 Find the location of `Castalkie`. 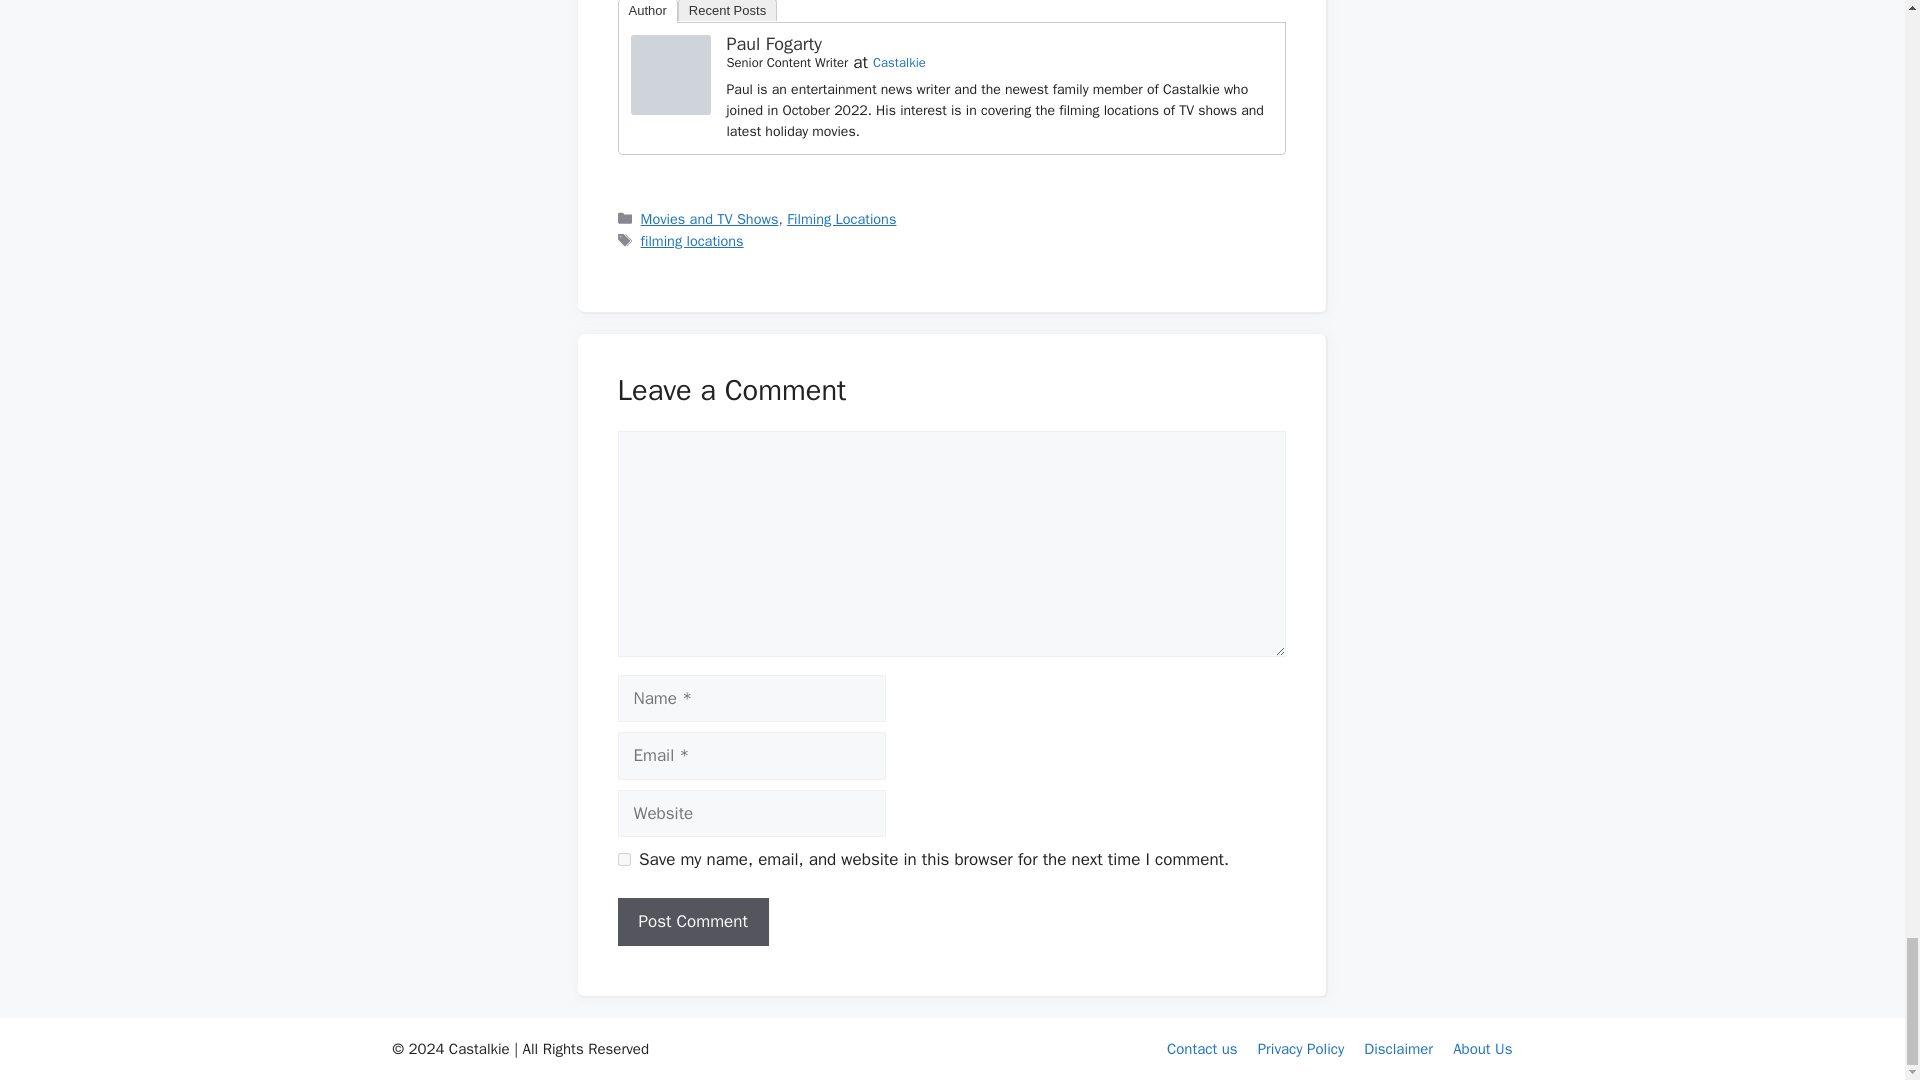

Castalkie is located at coordinates (899, 62).